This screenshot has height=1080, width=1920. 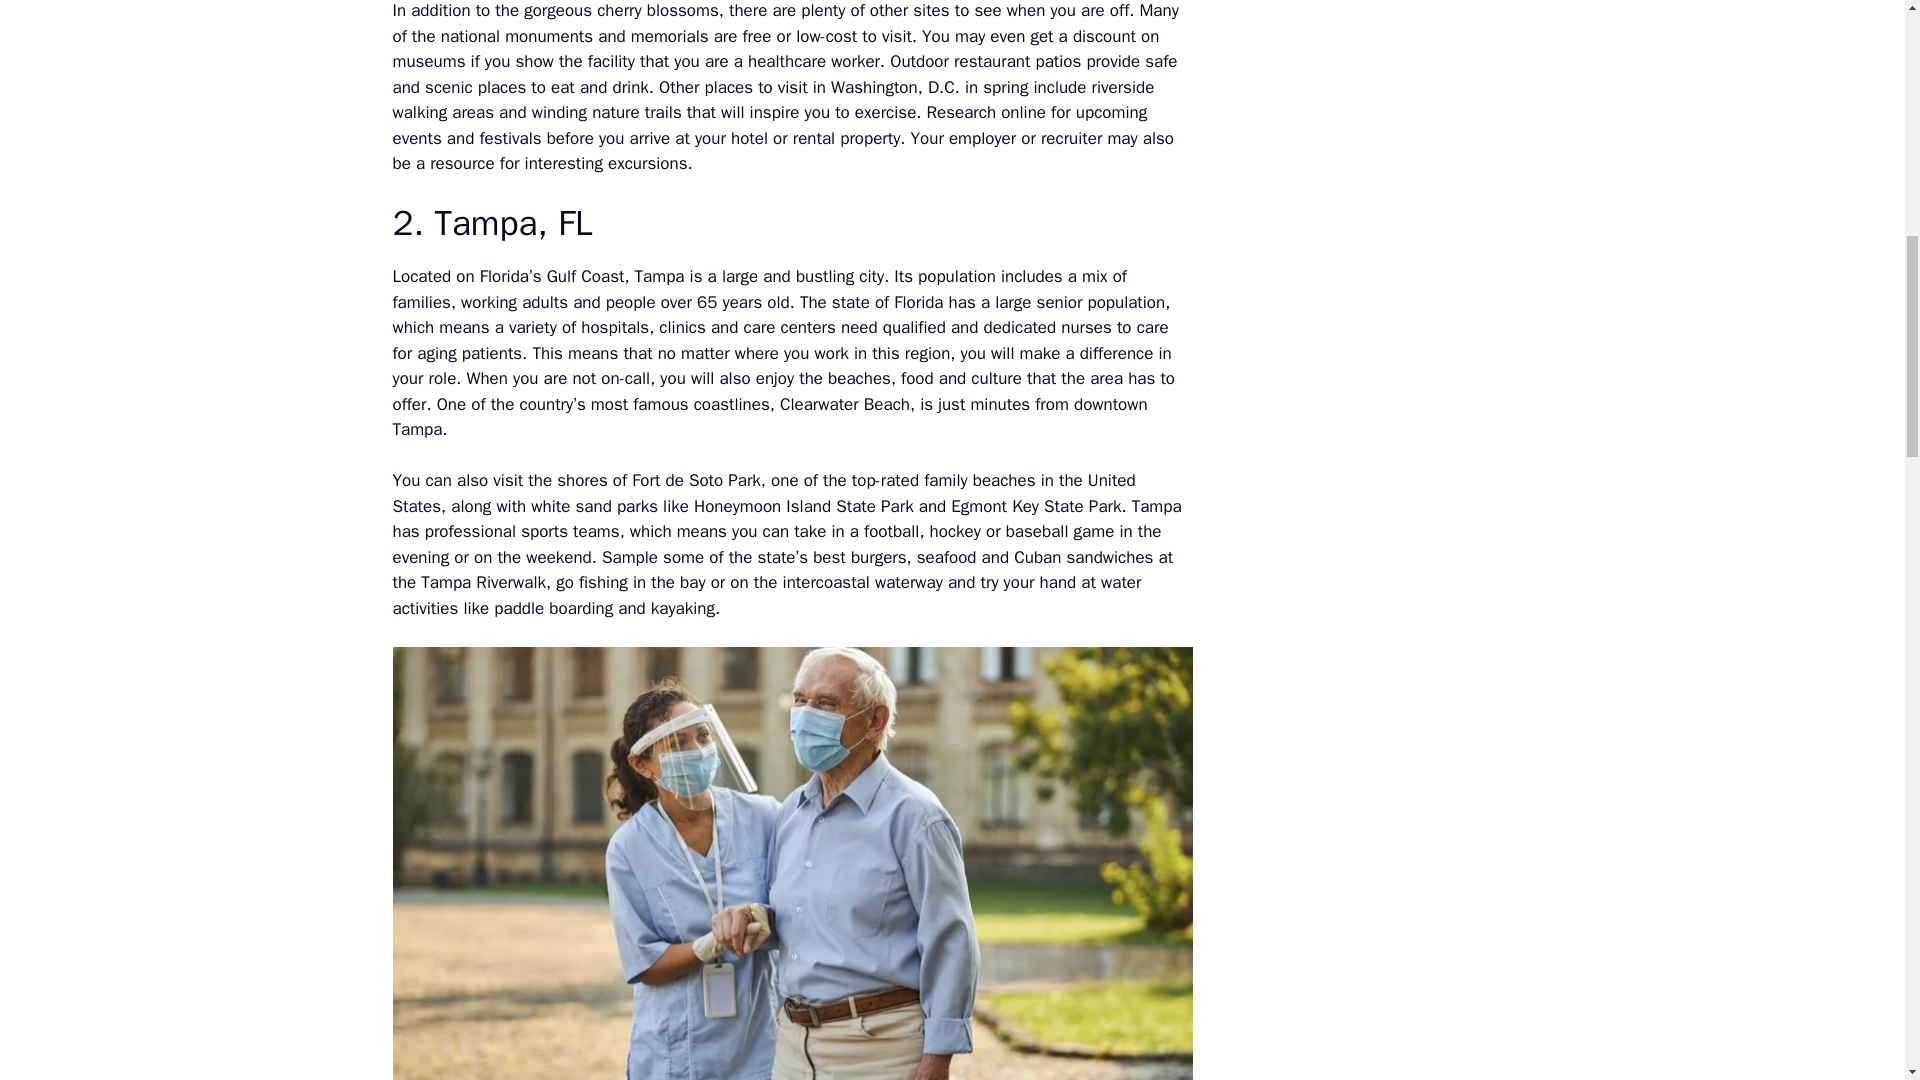 What do you see at coordinates (844, 404) in the screenshot?
I see `Clearwater Beach` at bounding box center [844, 404].